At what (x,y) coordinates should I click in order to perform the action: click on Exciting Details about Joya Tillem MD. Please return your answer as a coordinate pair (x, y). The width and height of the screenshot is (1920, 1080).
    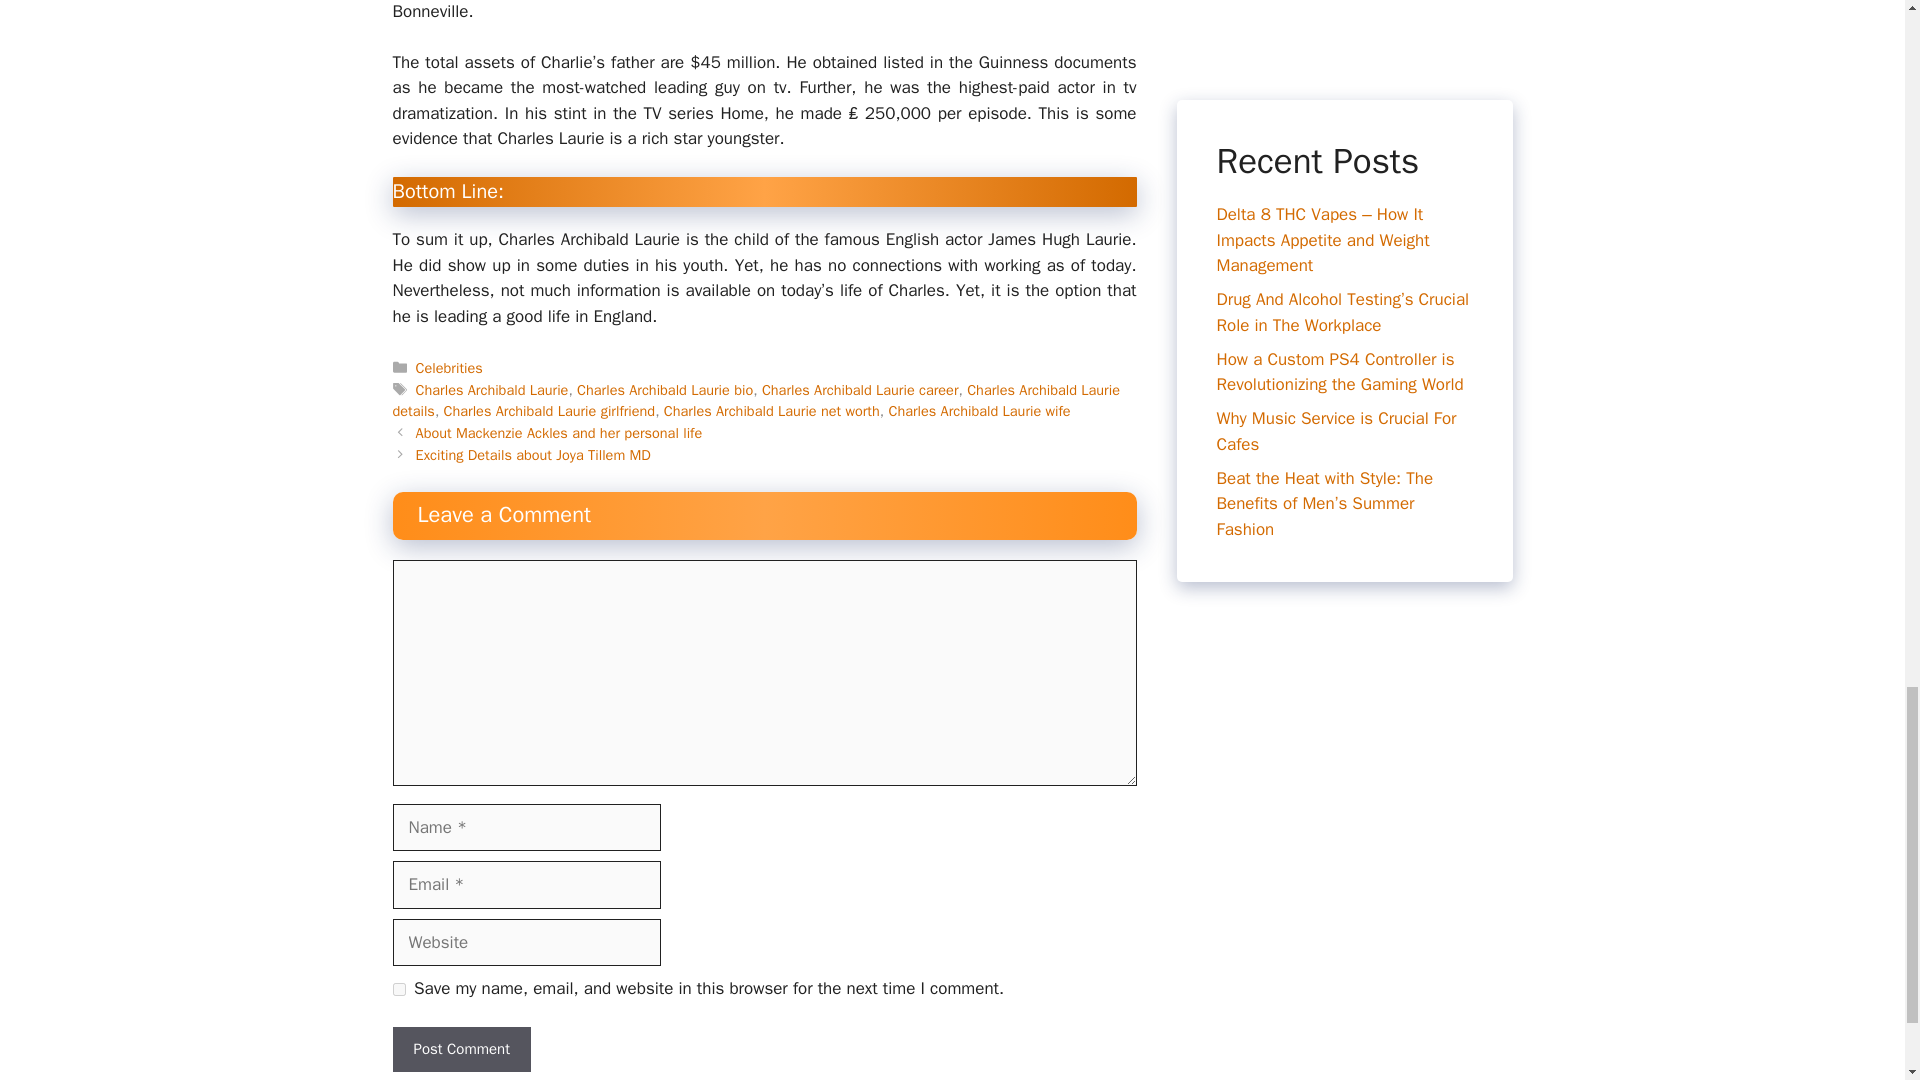
    Looking at the image, I should click on (533, 455).